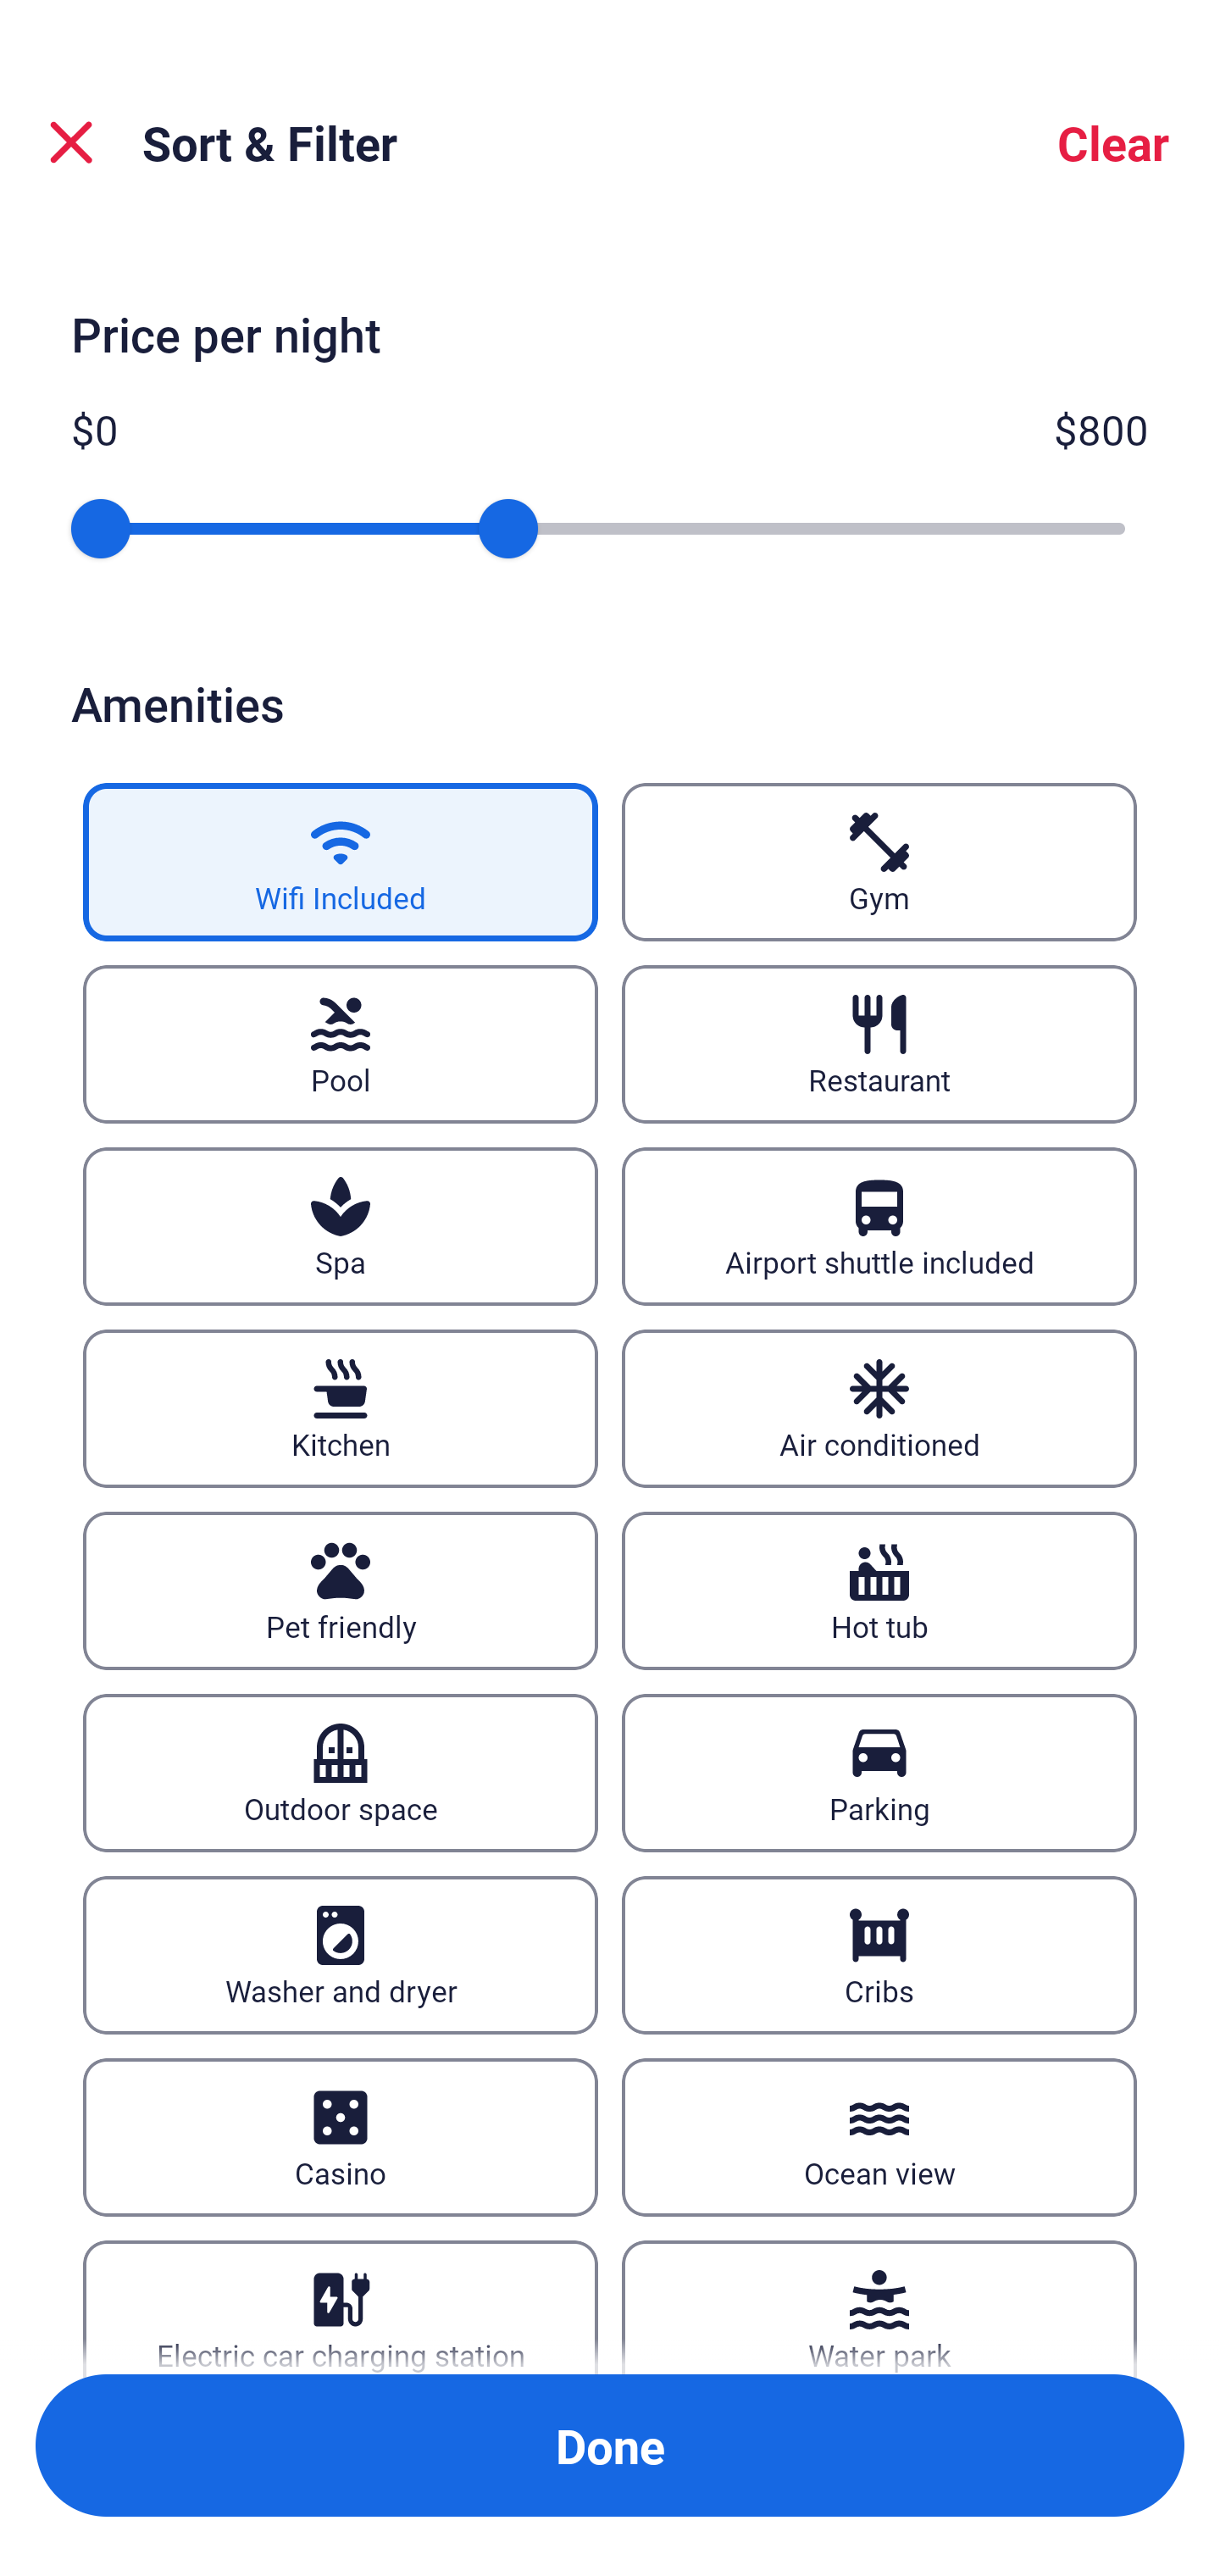 The image size is (1220, 2576). I want to click on Wifi Included, so click(340, 861).